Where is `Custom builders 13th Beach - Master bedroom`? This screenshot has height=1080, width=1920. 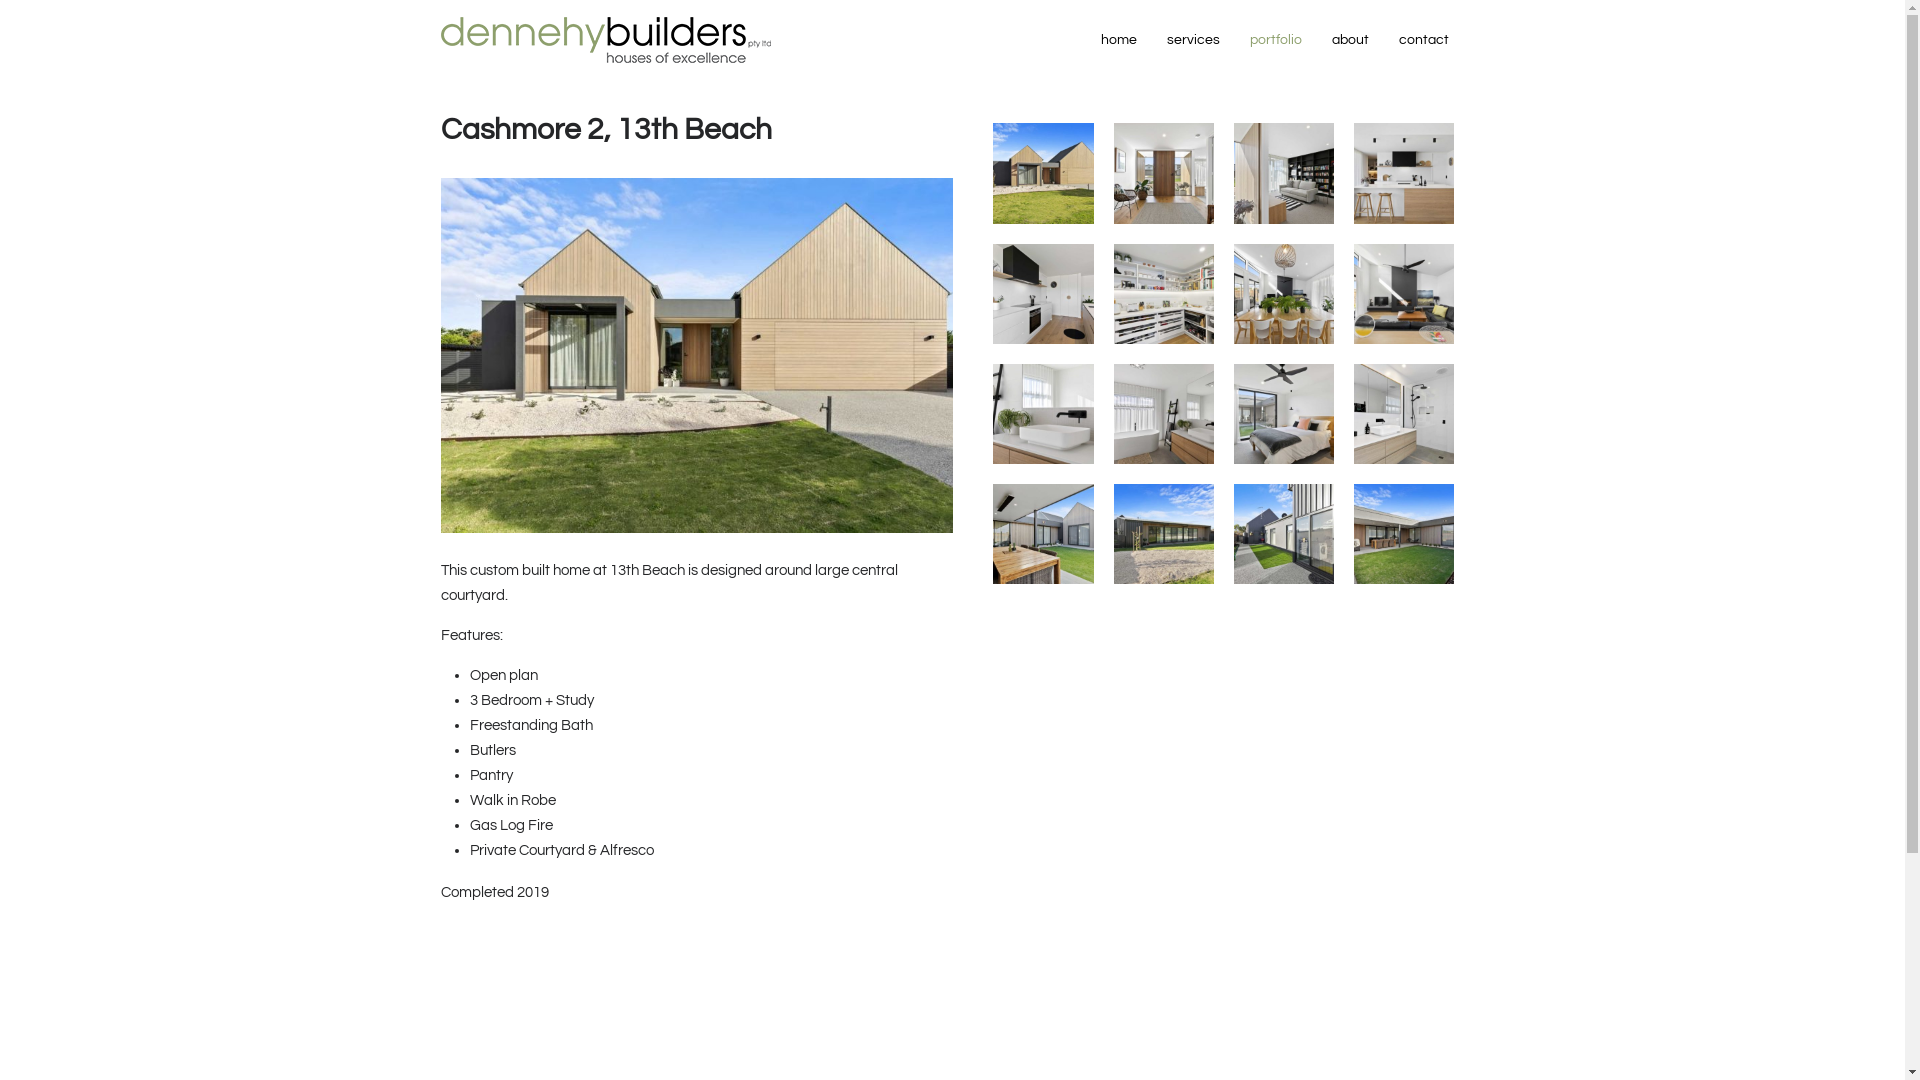 Custom builders 13th Beach - Master bedroom is located at coordinates (1284, 414).